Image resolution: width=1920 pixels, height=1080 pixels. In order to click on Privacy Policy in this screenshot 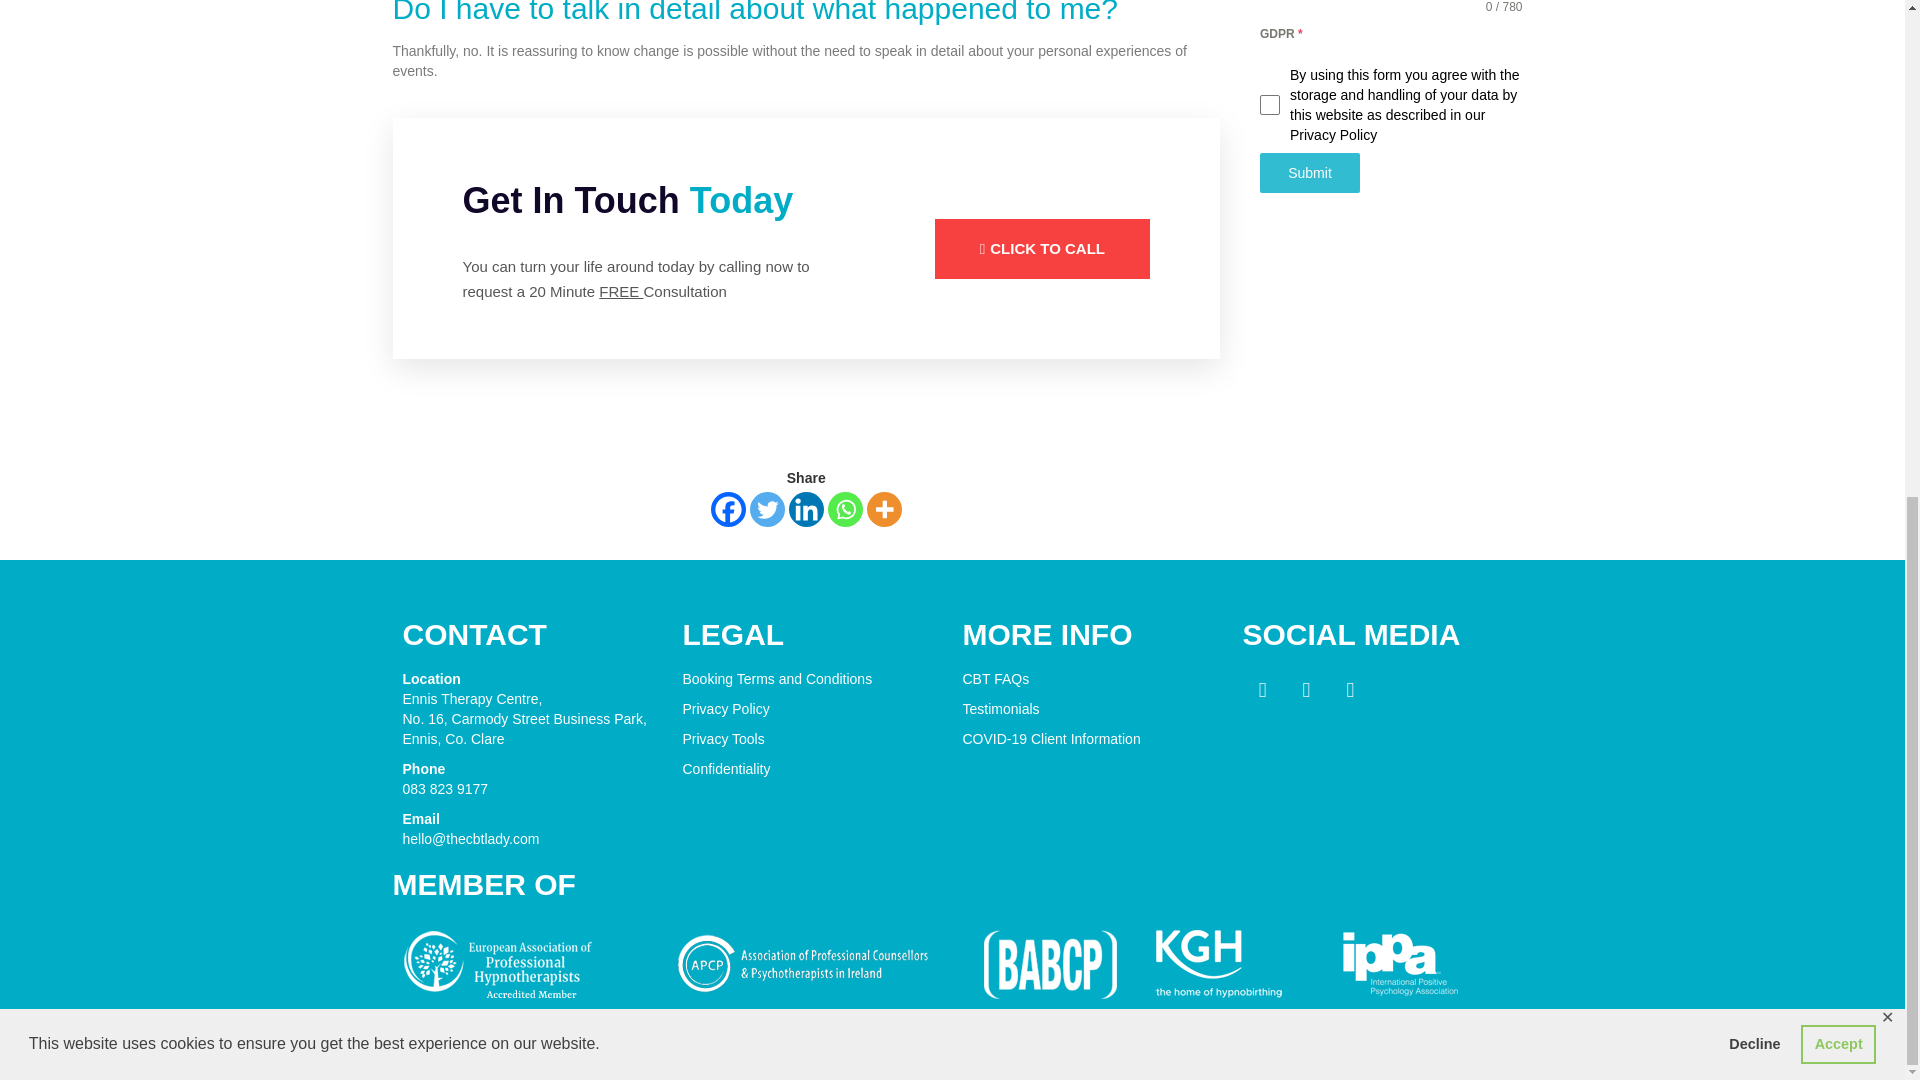, I will do `click(725, 708)`.